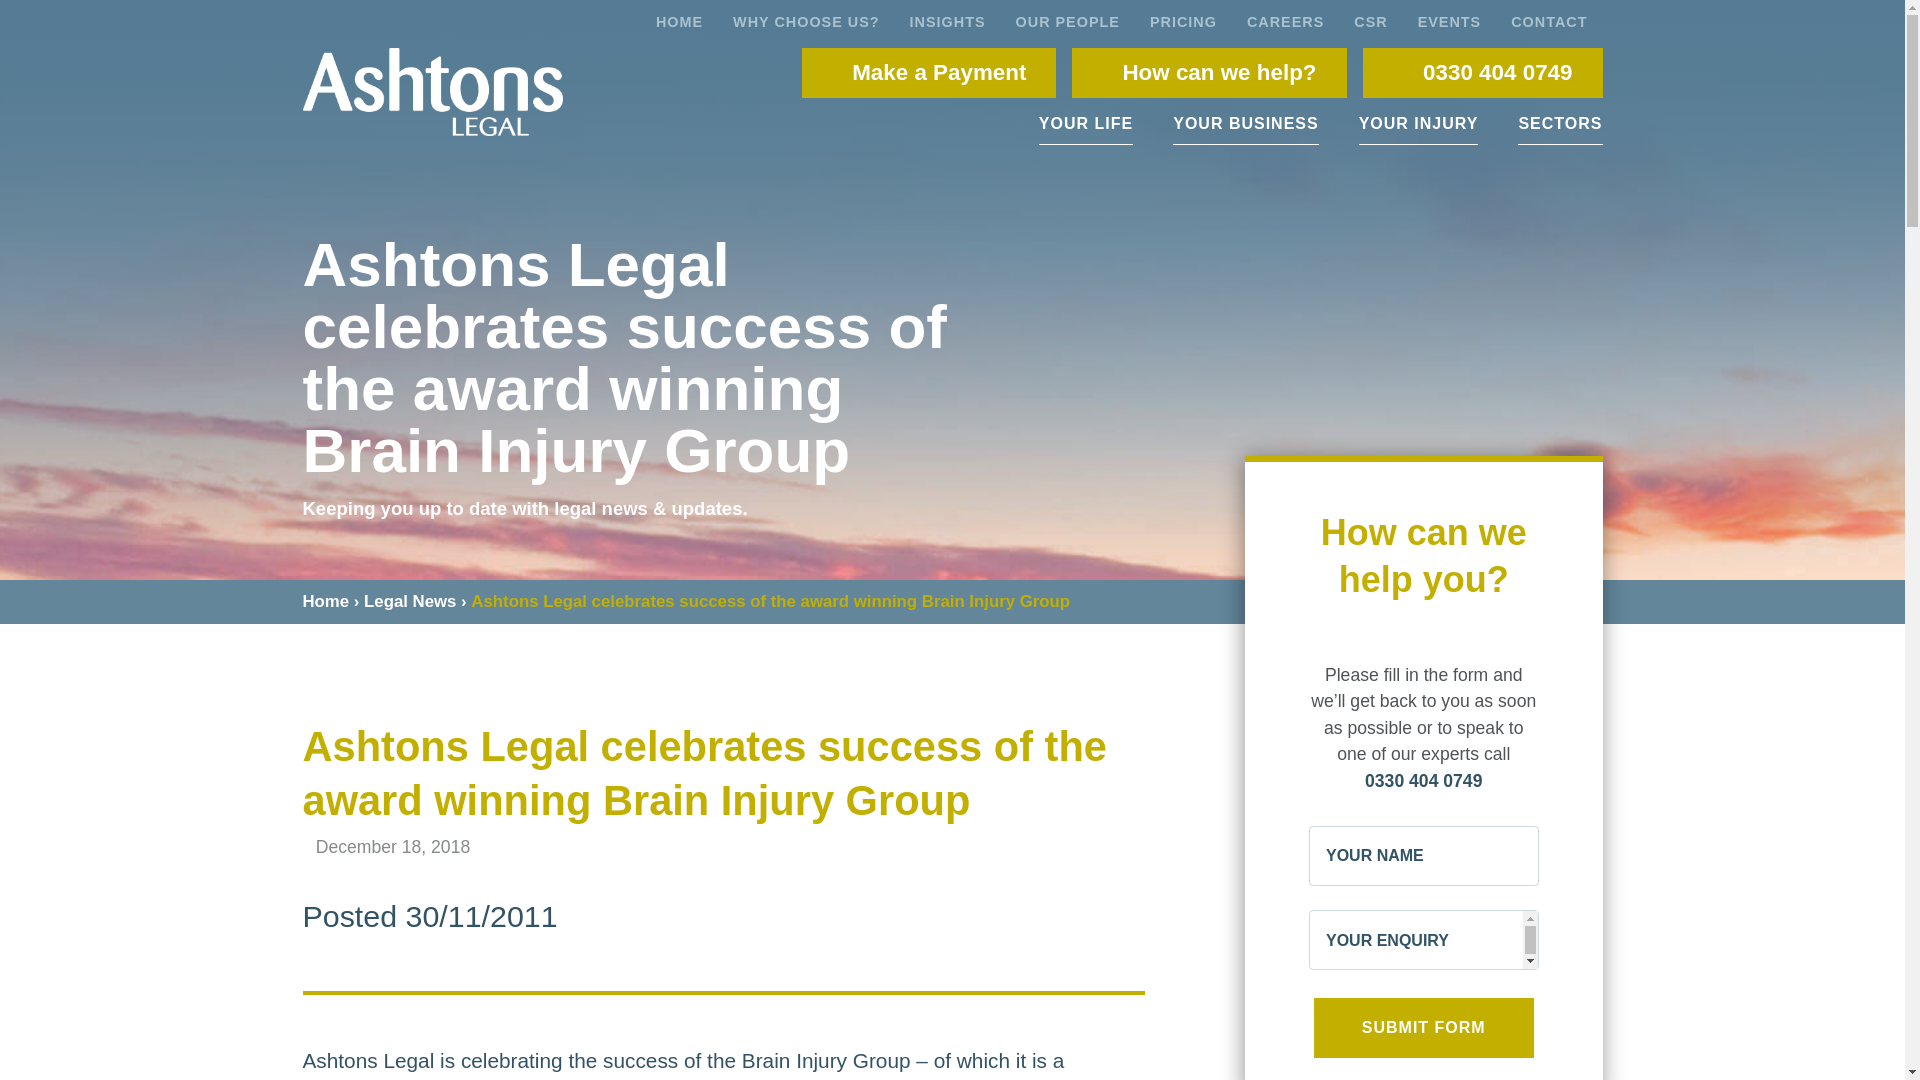  What do you see at coordinates (1285, 20) in the screenshot?
I see `CAREERS` at bounding box center [1285, 20].